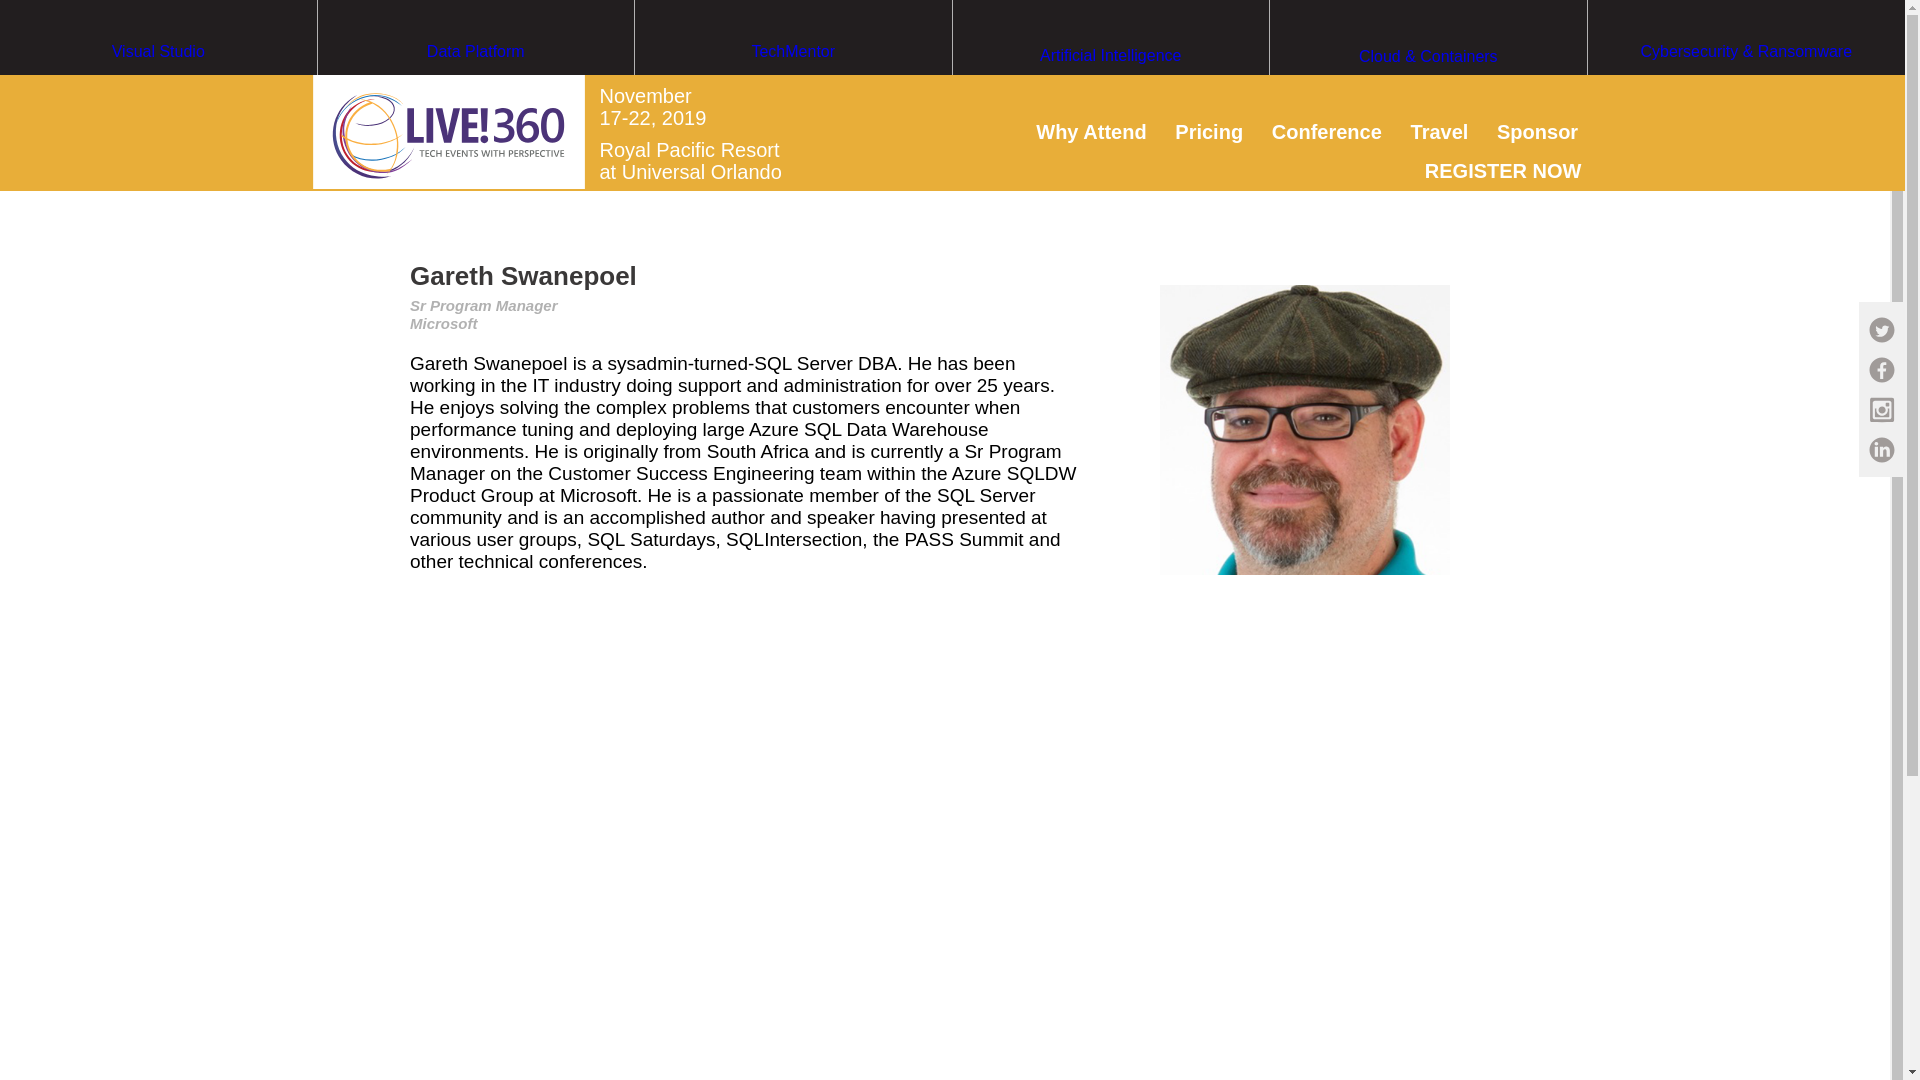  Describe the element at coordinates (476, 89) in the screenshot. I see `Data Platform` at that location.